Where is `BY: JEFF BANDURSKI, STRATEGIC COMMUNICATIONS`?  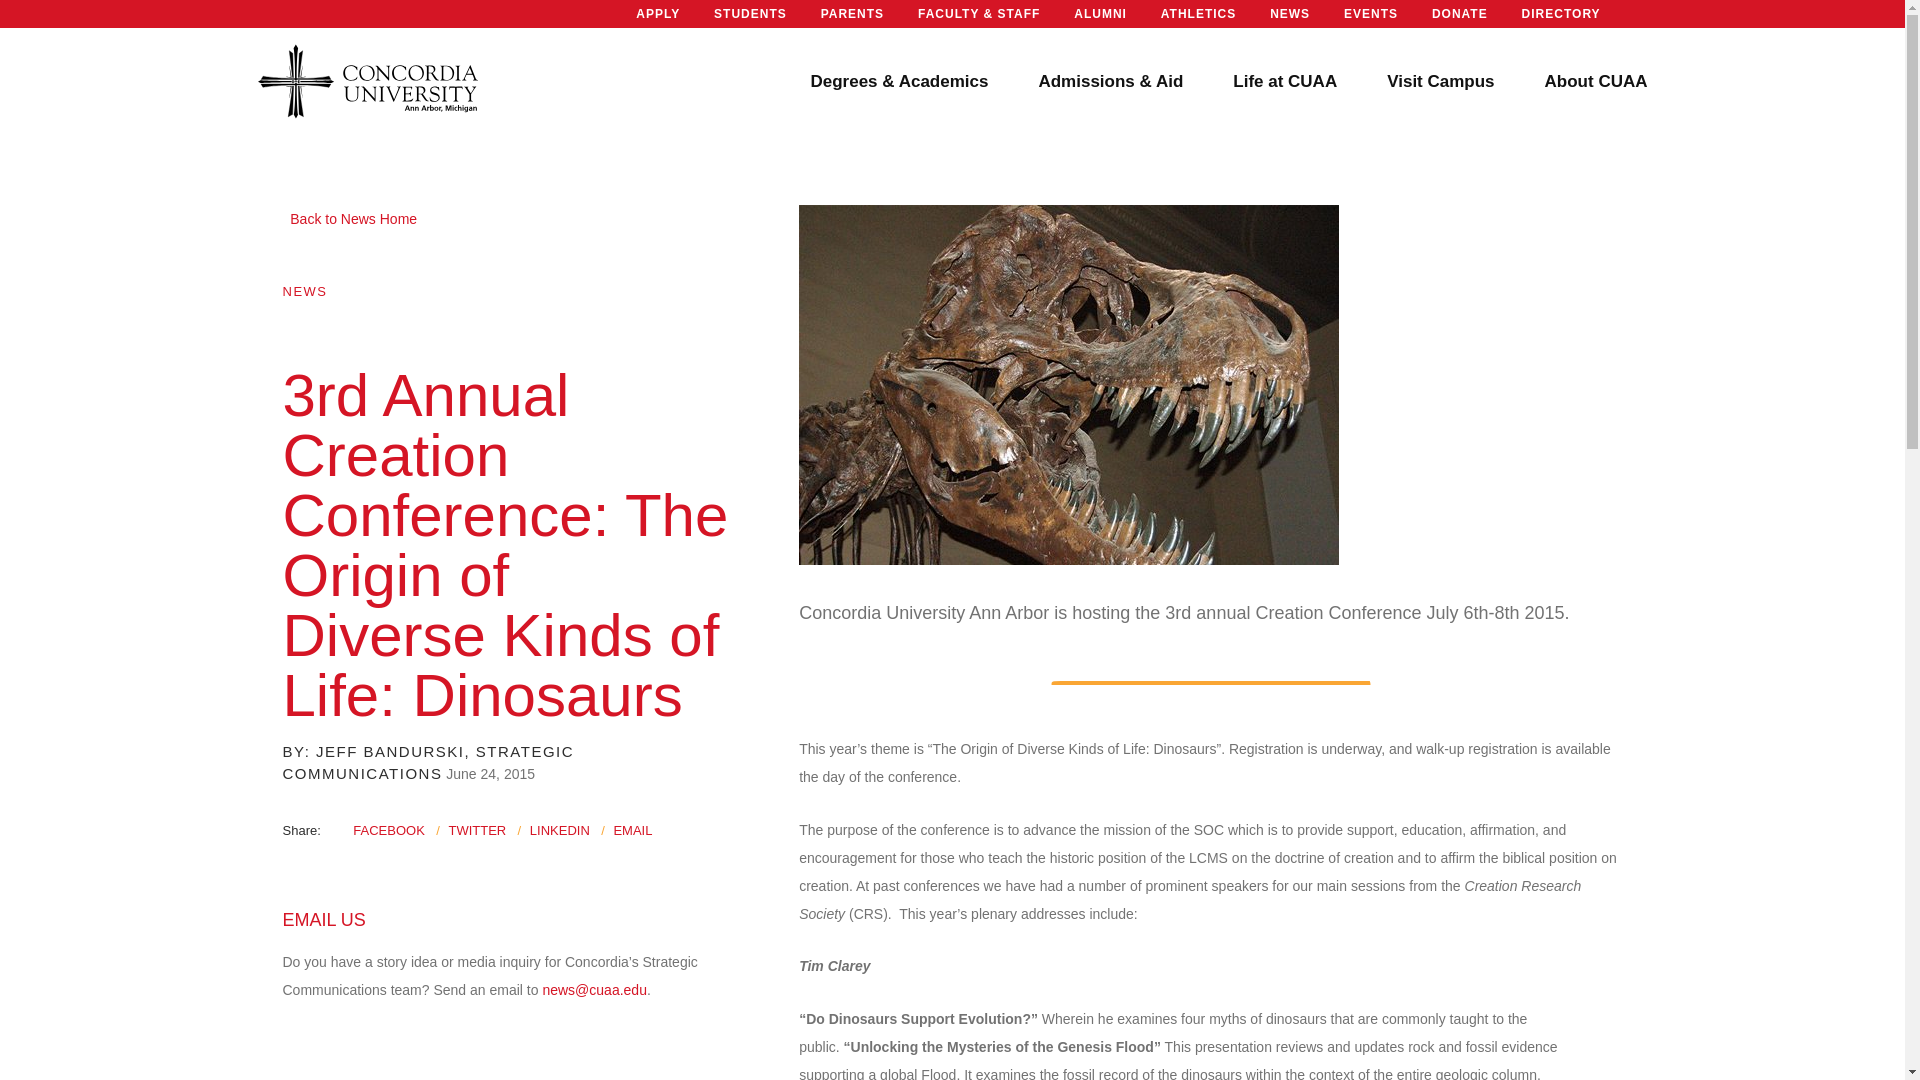
BY: JEFF BANDURSKI, STRATEGIC COMMUNICATIONS is located at coordinates (428, 763).